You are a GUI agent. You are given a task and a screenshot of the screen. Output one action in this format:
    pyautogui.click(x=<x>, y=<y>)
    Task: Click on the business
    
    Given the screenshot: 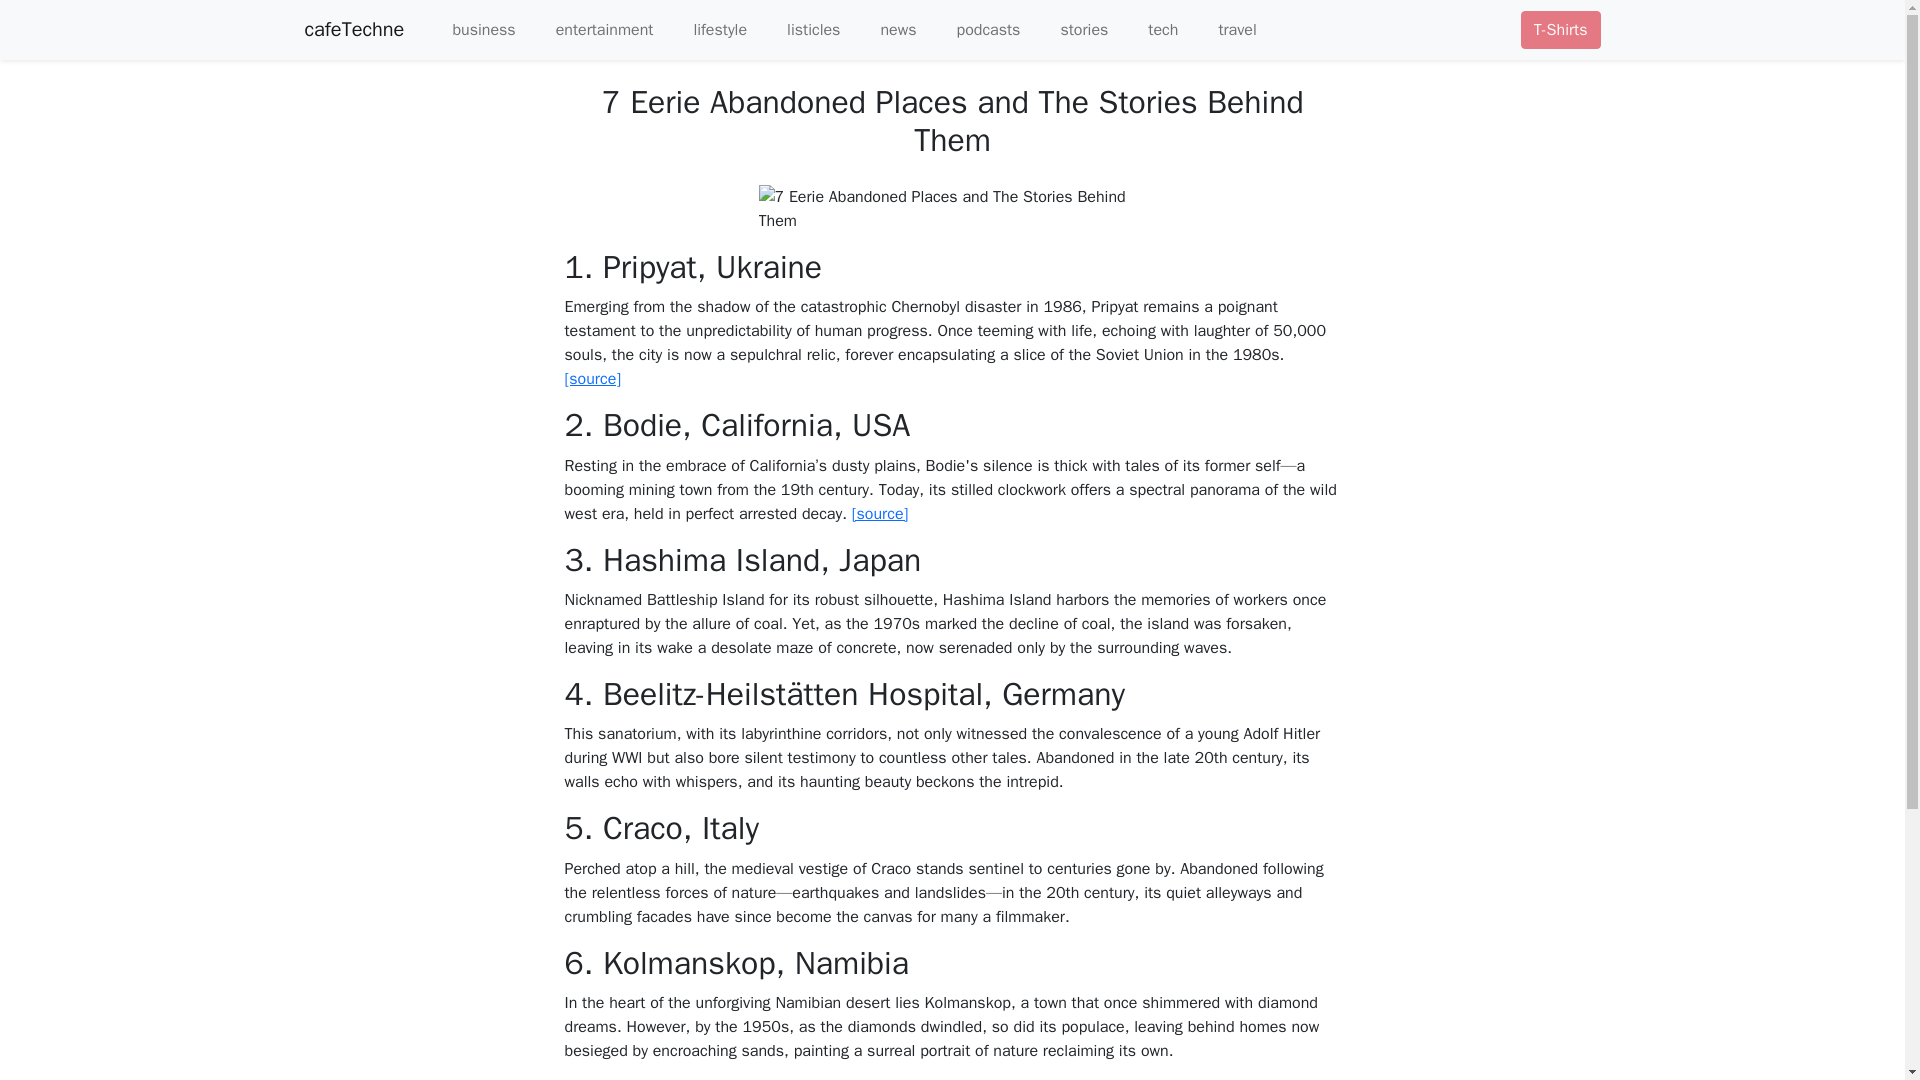 What is the action you would take?
    pyautogui.click(x=471, y=29)
    